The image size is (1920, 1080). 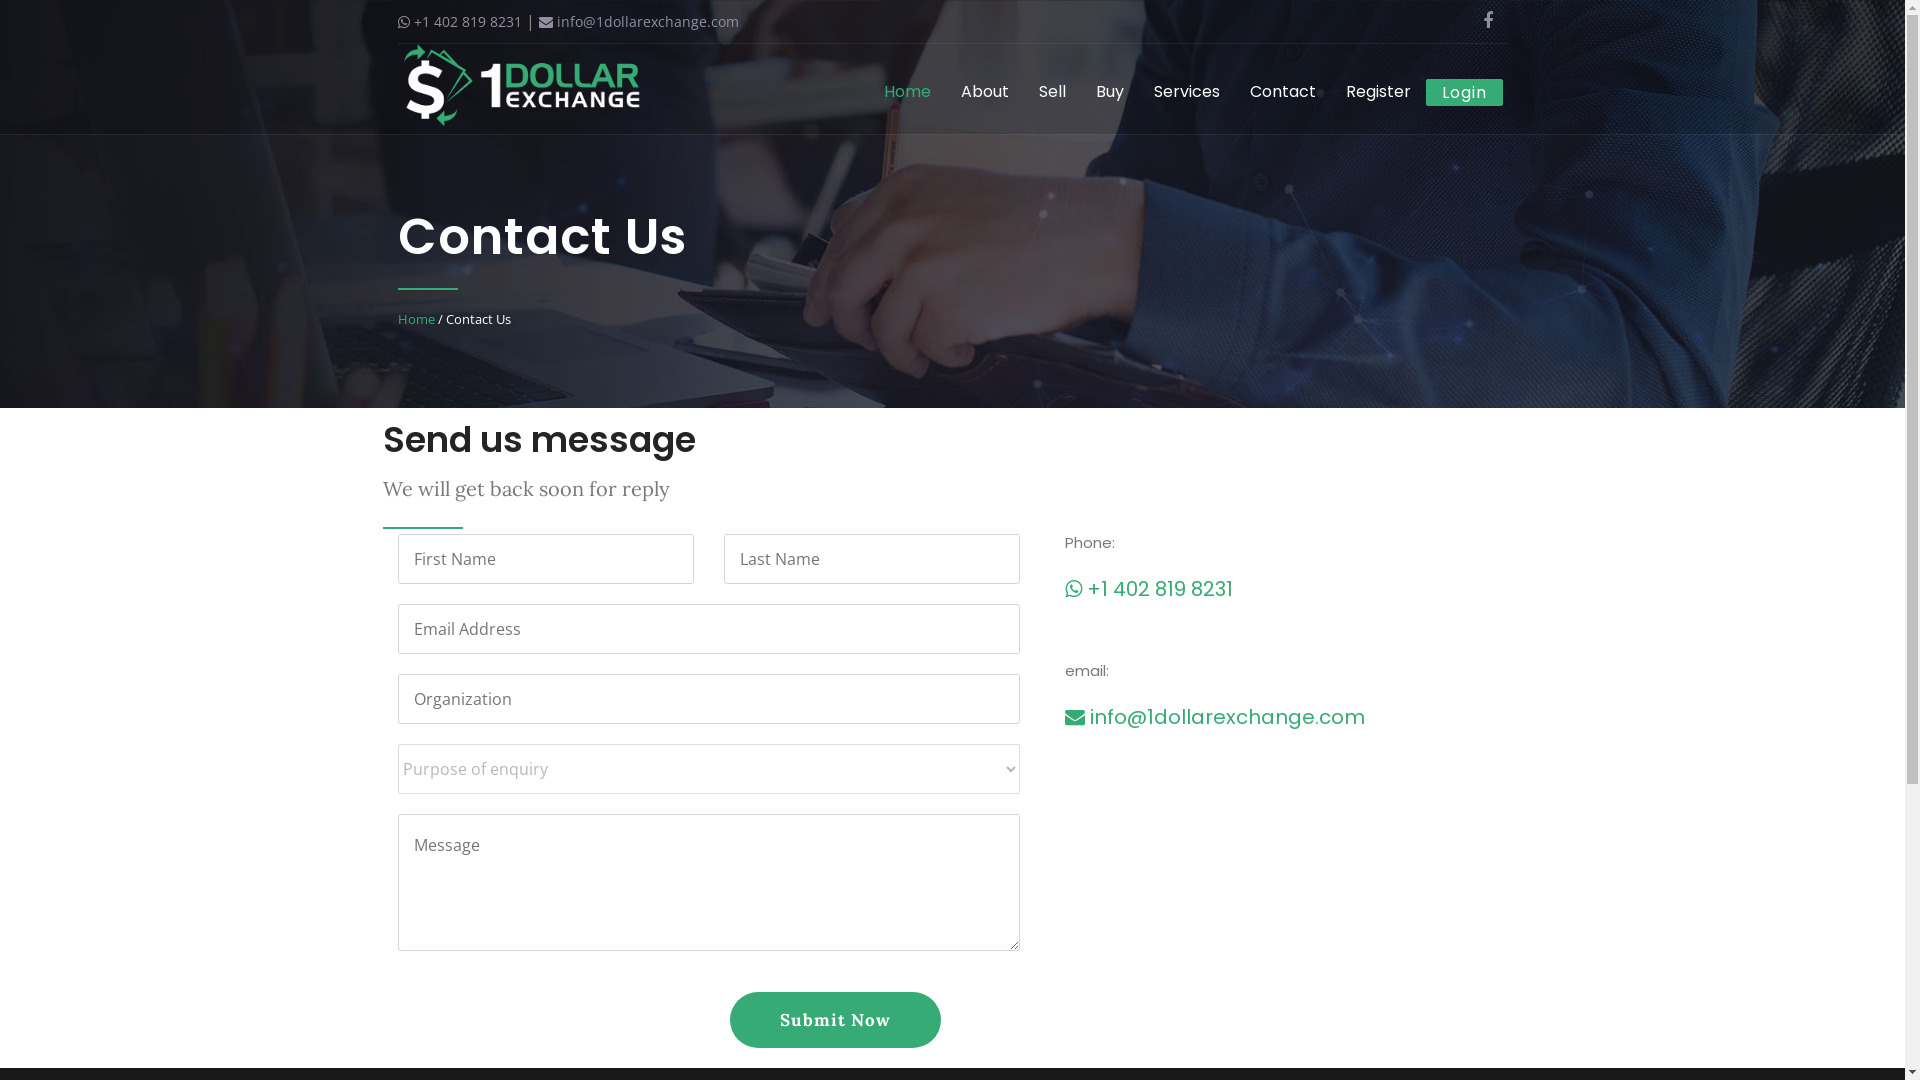 I want to click on +1 402 819 8231, so click(x=460, y=22).